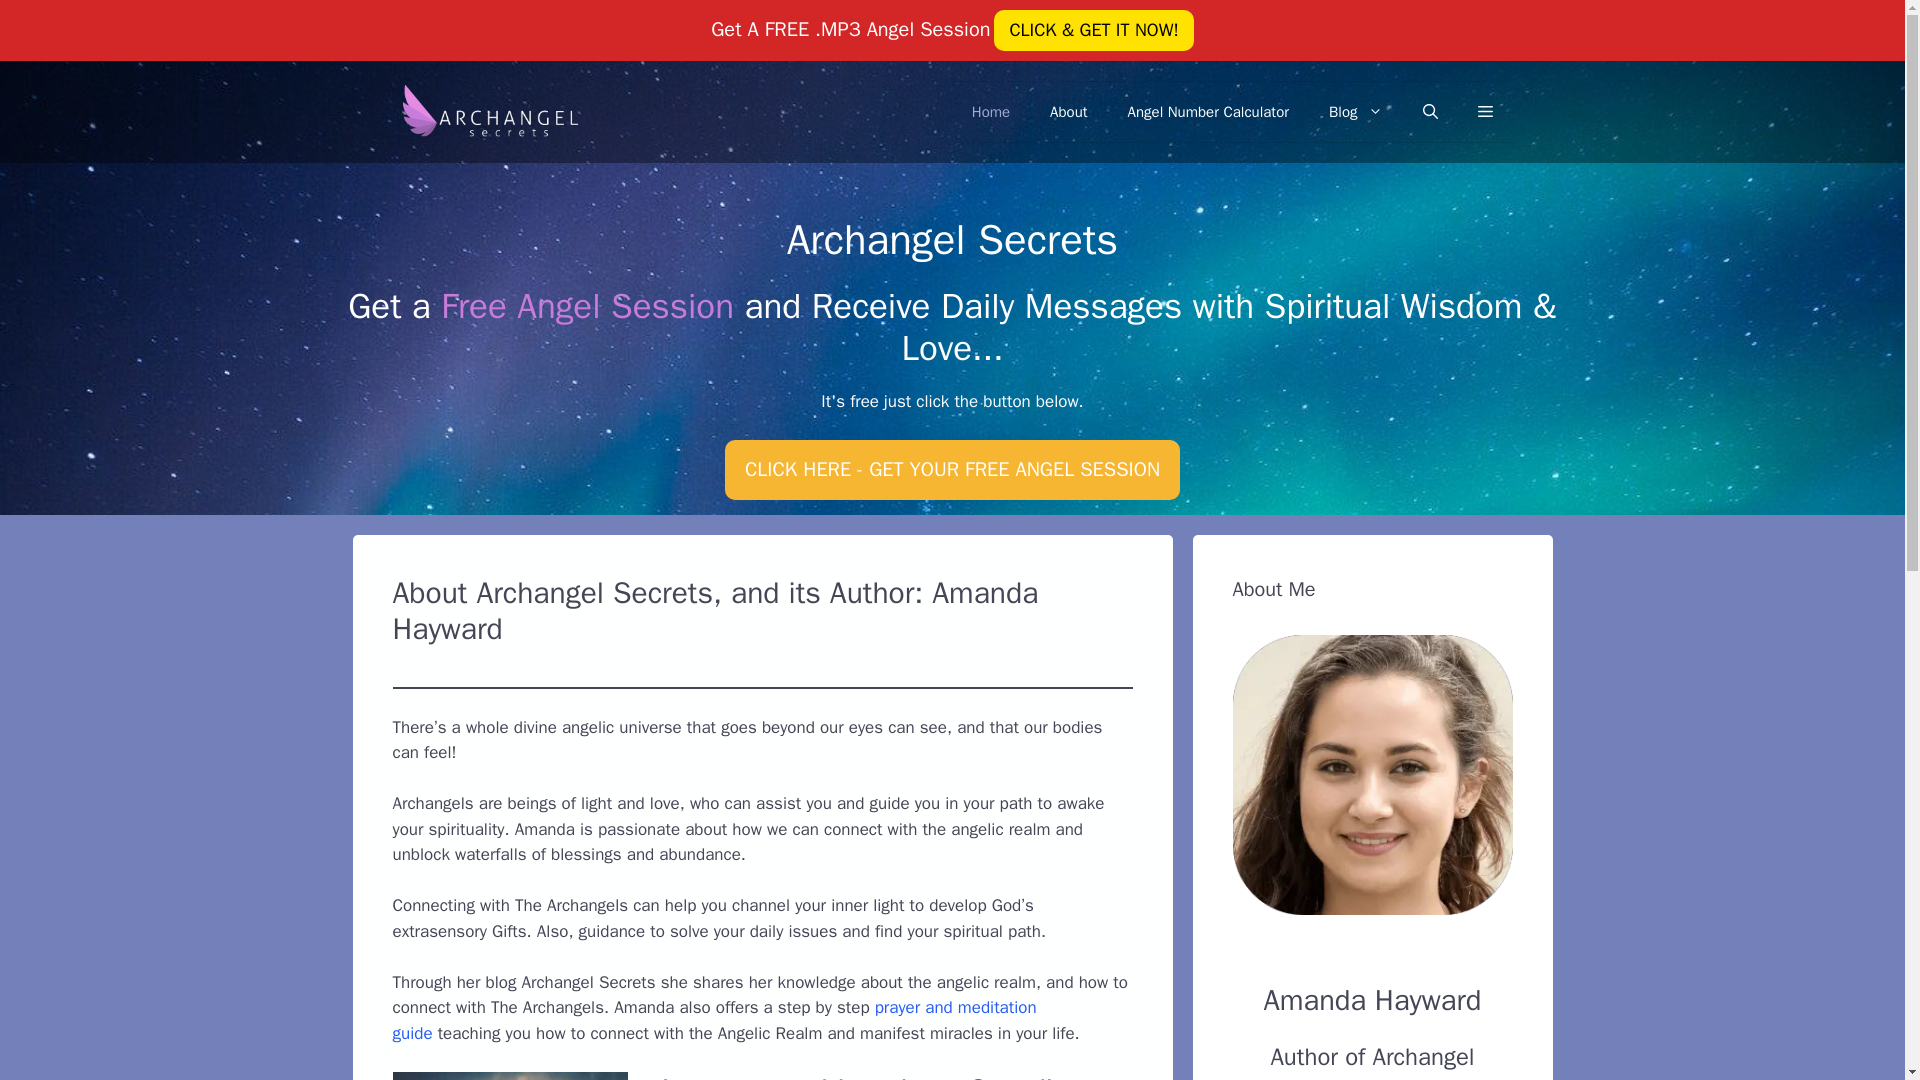 The image size is (1920, 1080). Describe the element at coordinates (1068, 112) in the screenshot. I see `About` at that location.